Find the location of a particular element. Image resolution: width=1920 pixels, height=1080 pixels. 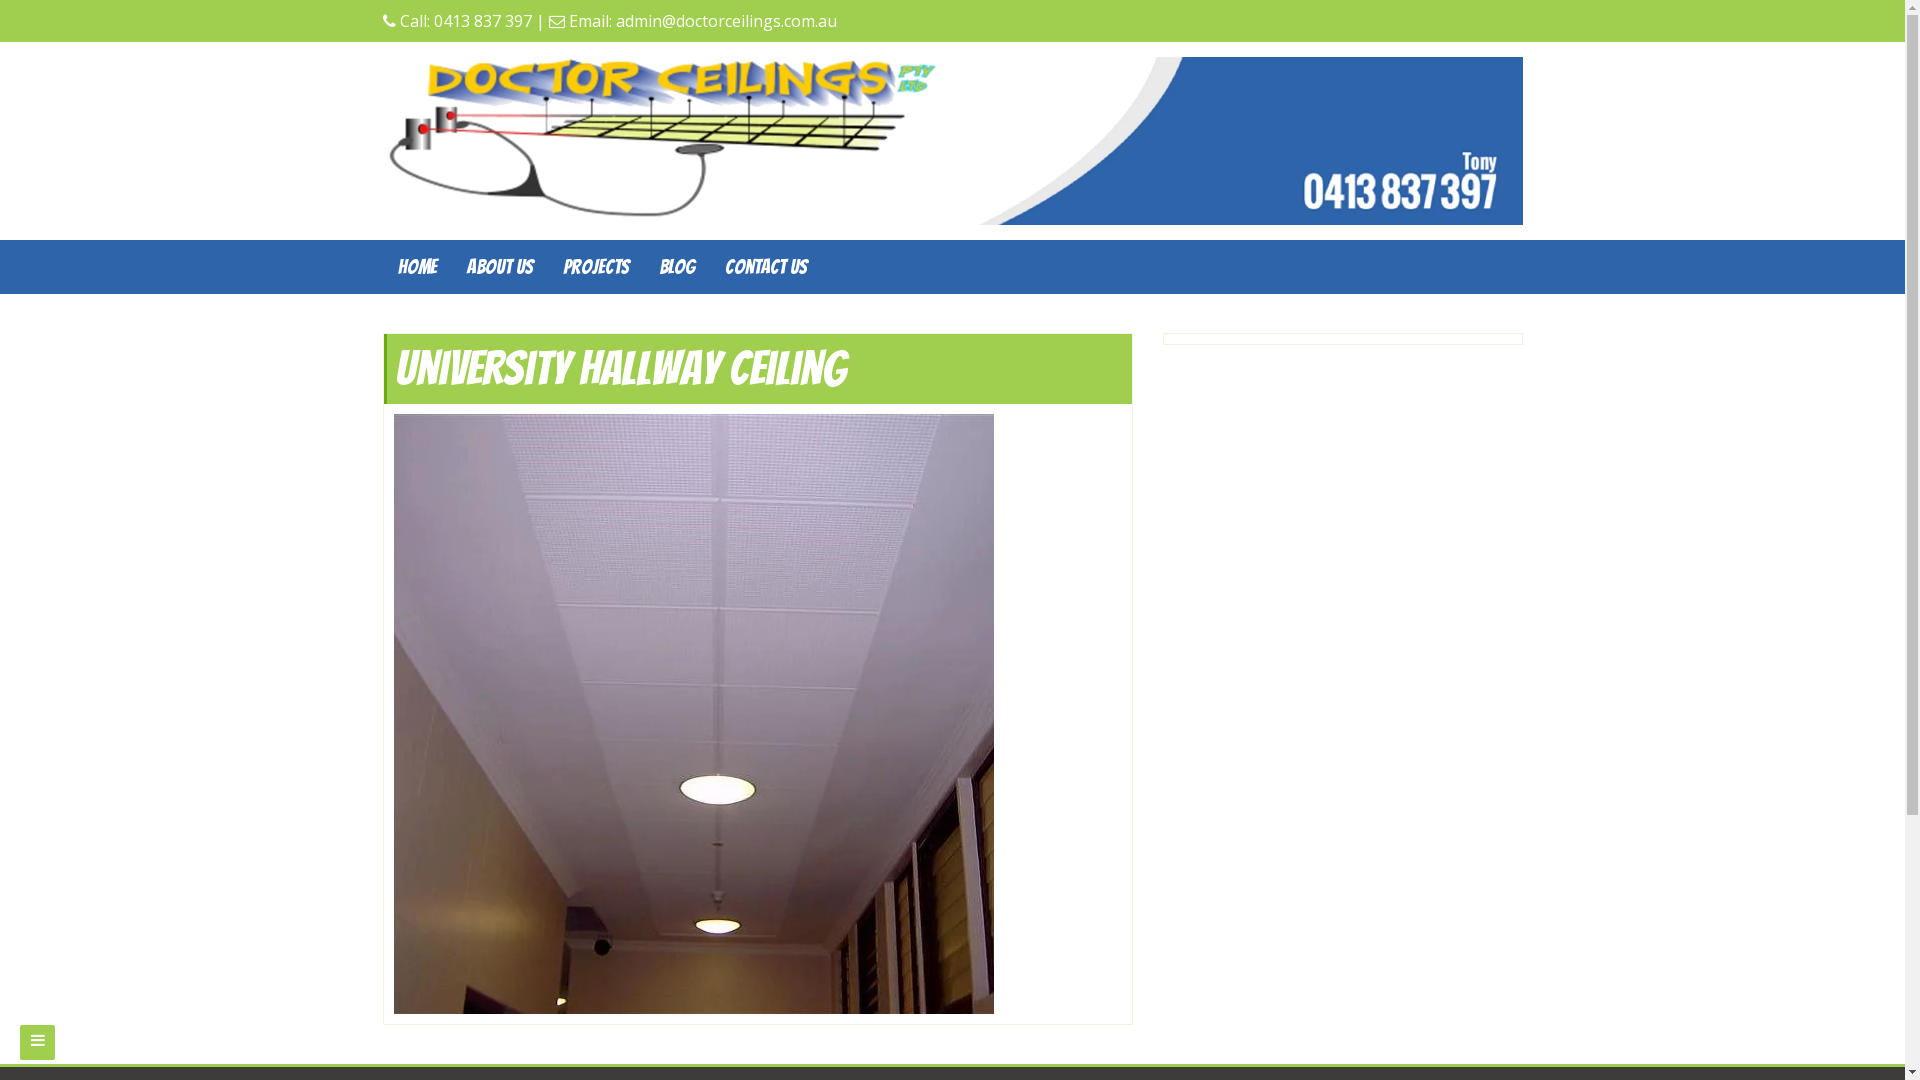

0413 837 397 is located at coordinates (483, 21).